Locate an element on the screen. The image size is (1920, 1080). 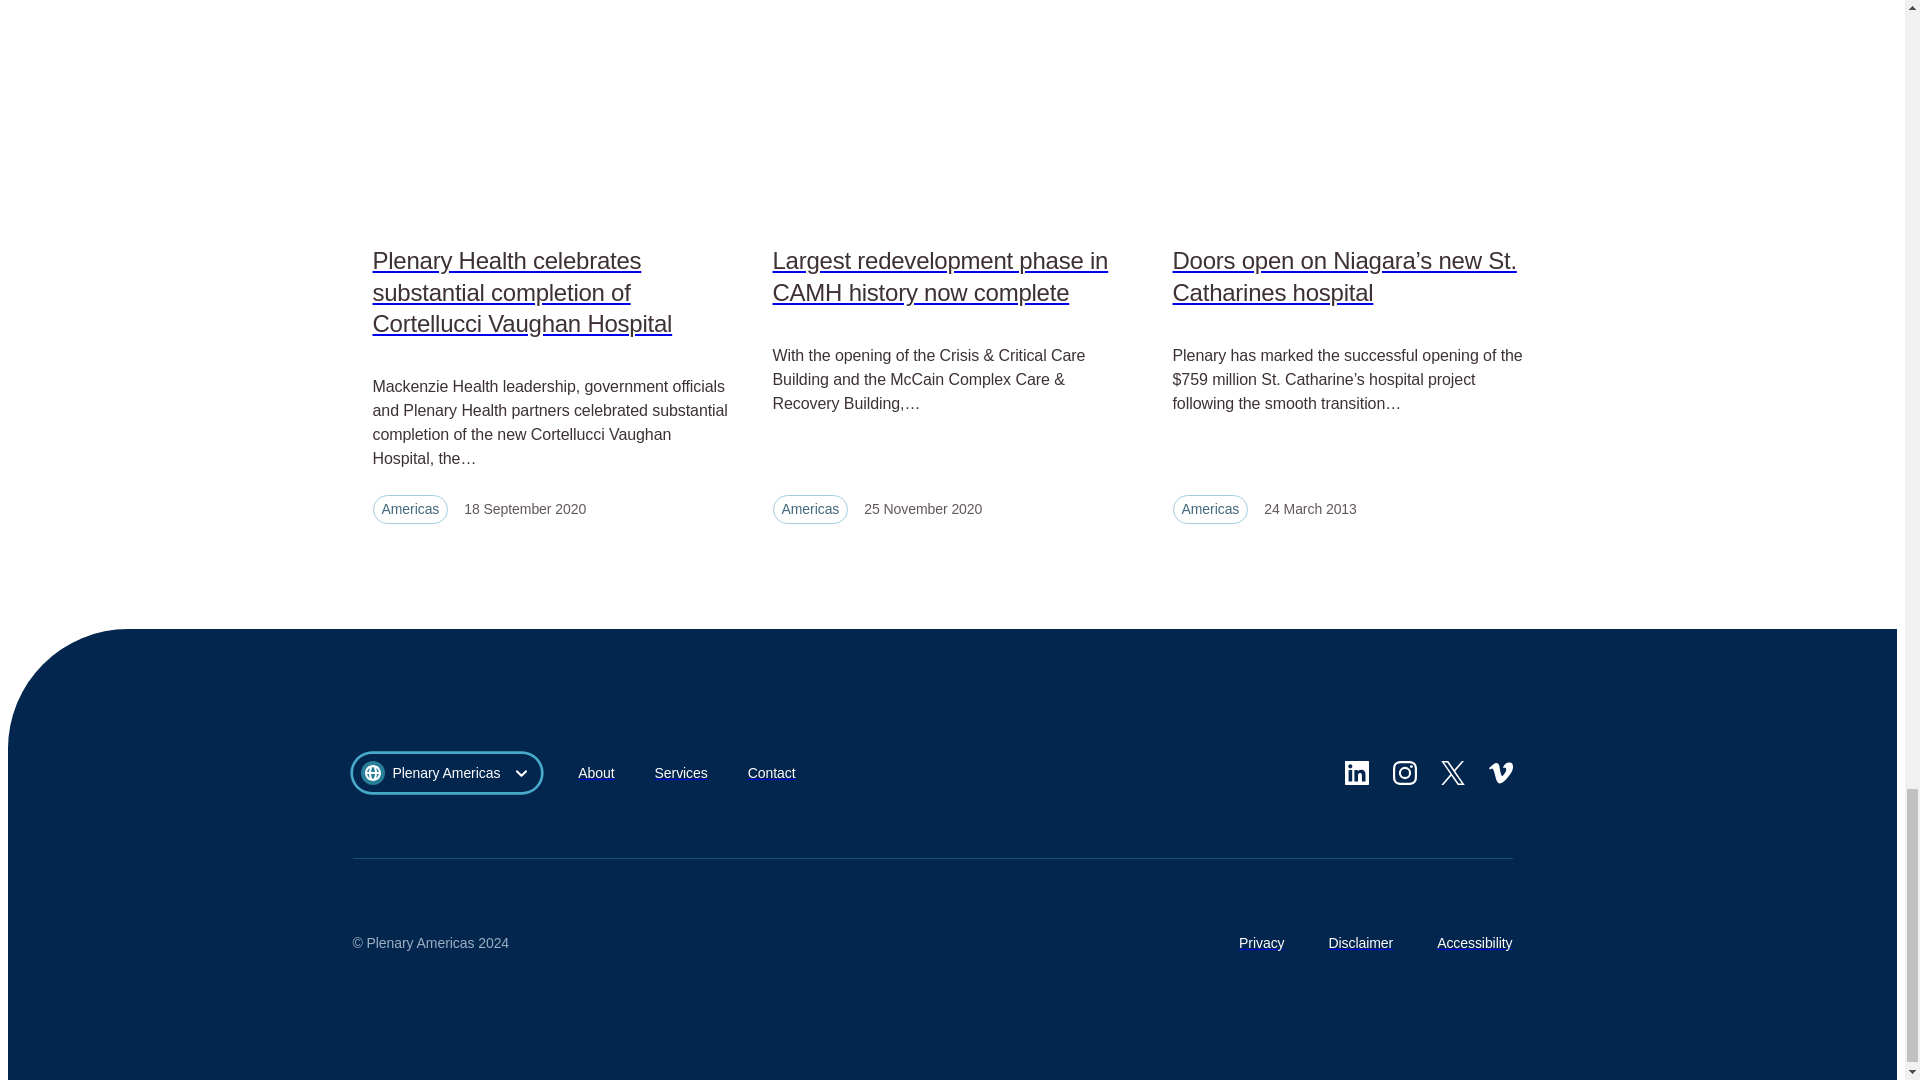
Privacy is located at coordinates (1261, 943).